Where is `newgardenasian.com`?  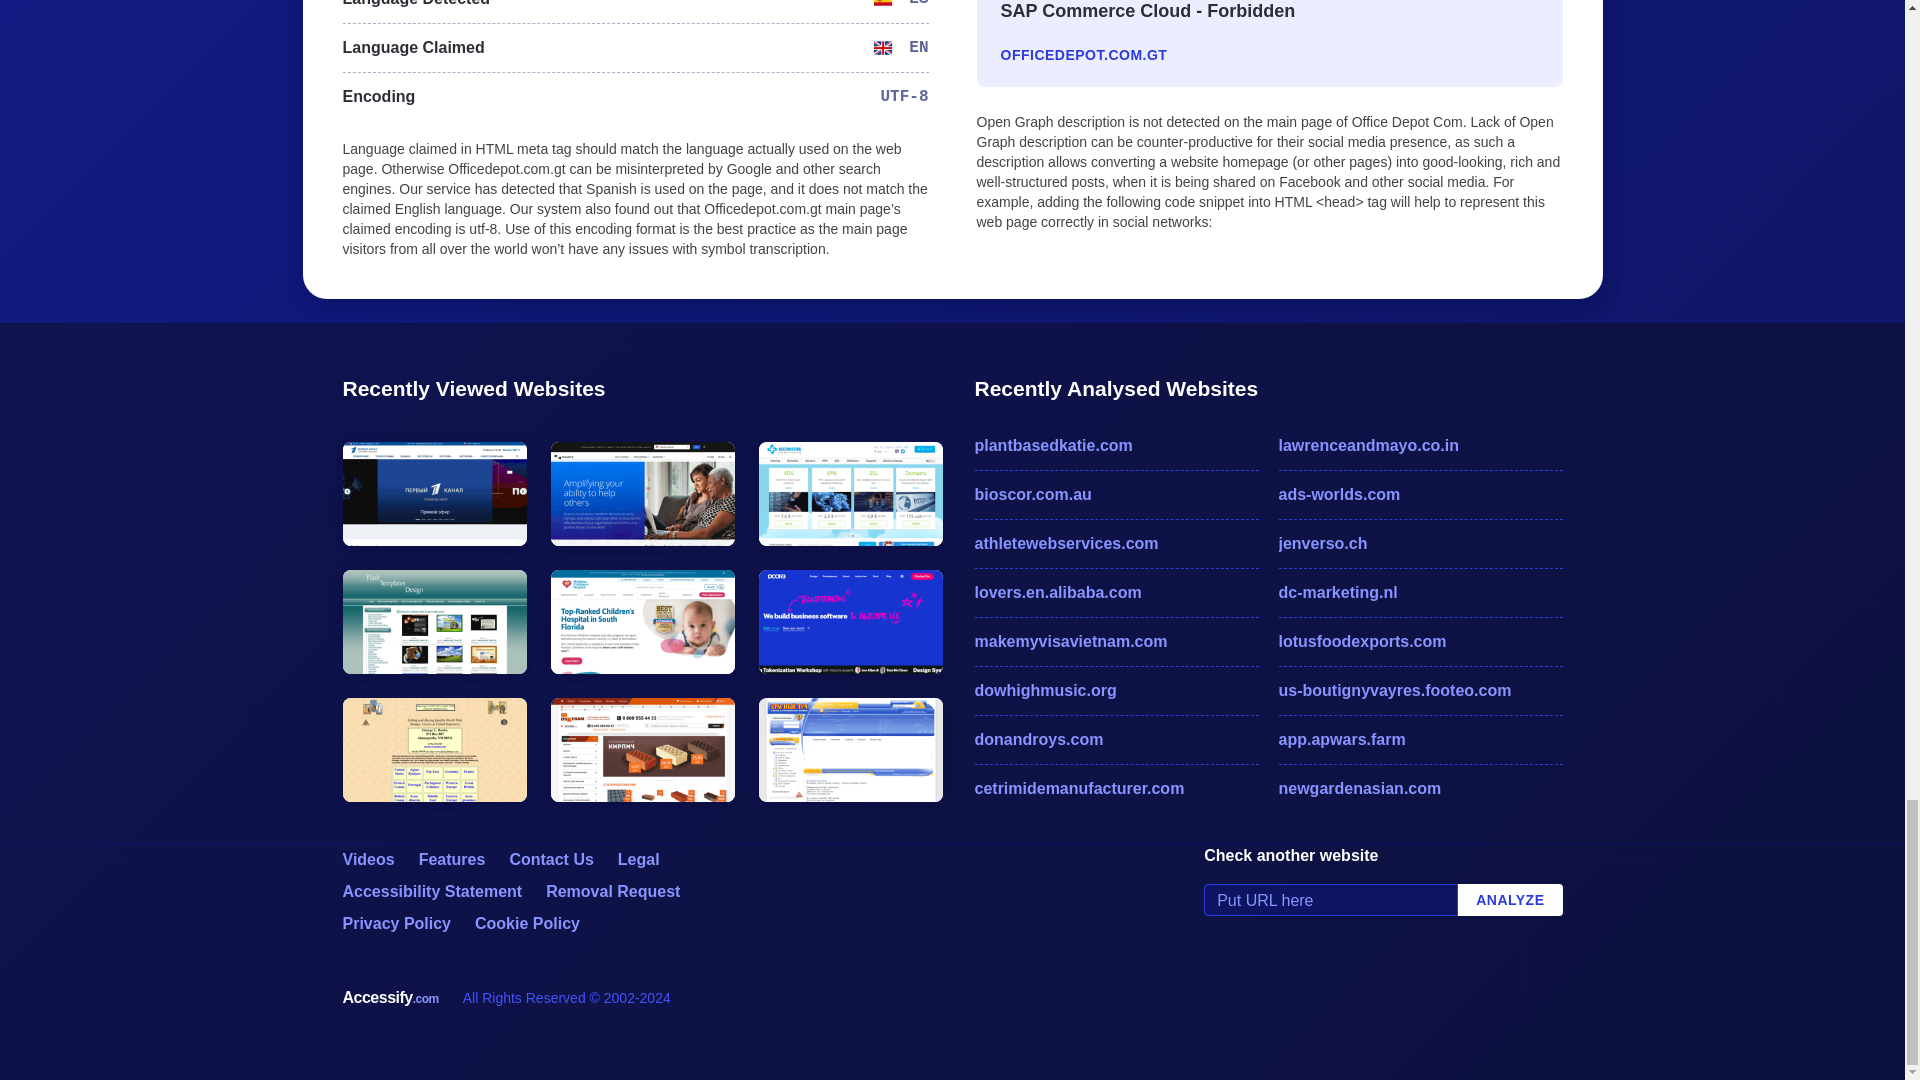
newgardenasian.com is located at coordinates (1420, 788).